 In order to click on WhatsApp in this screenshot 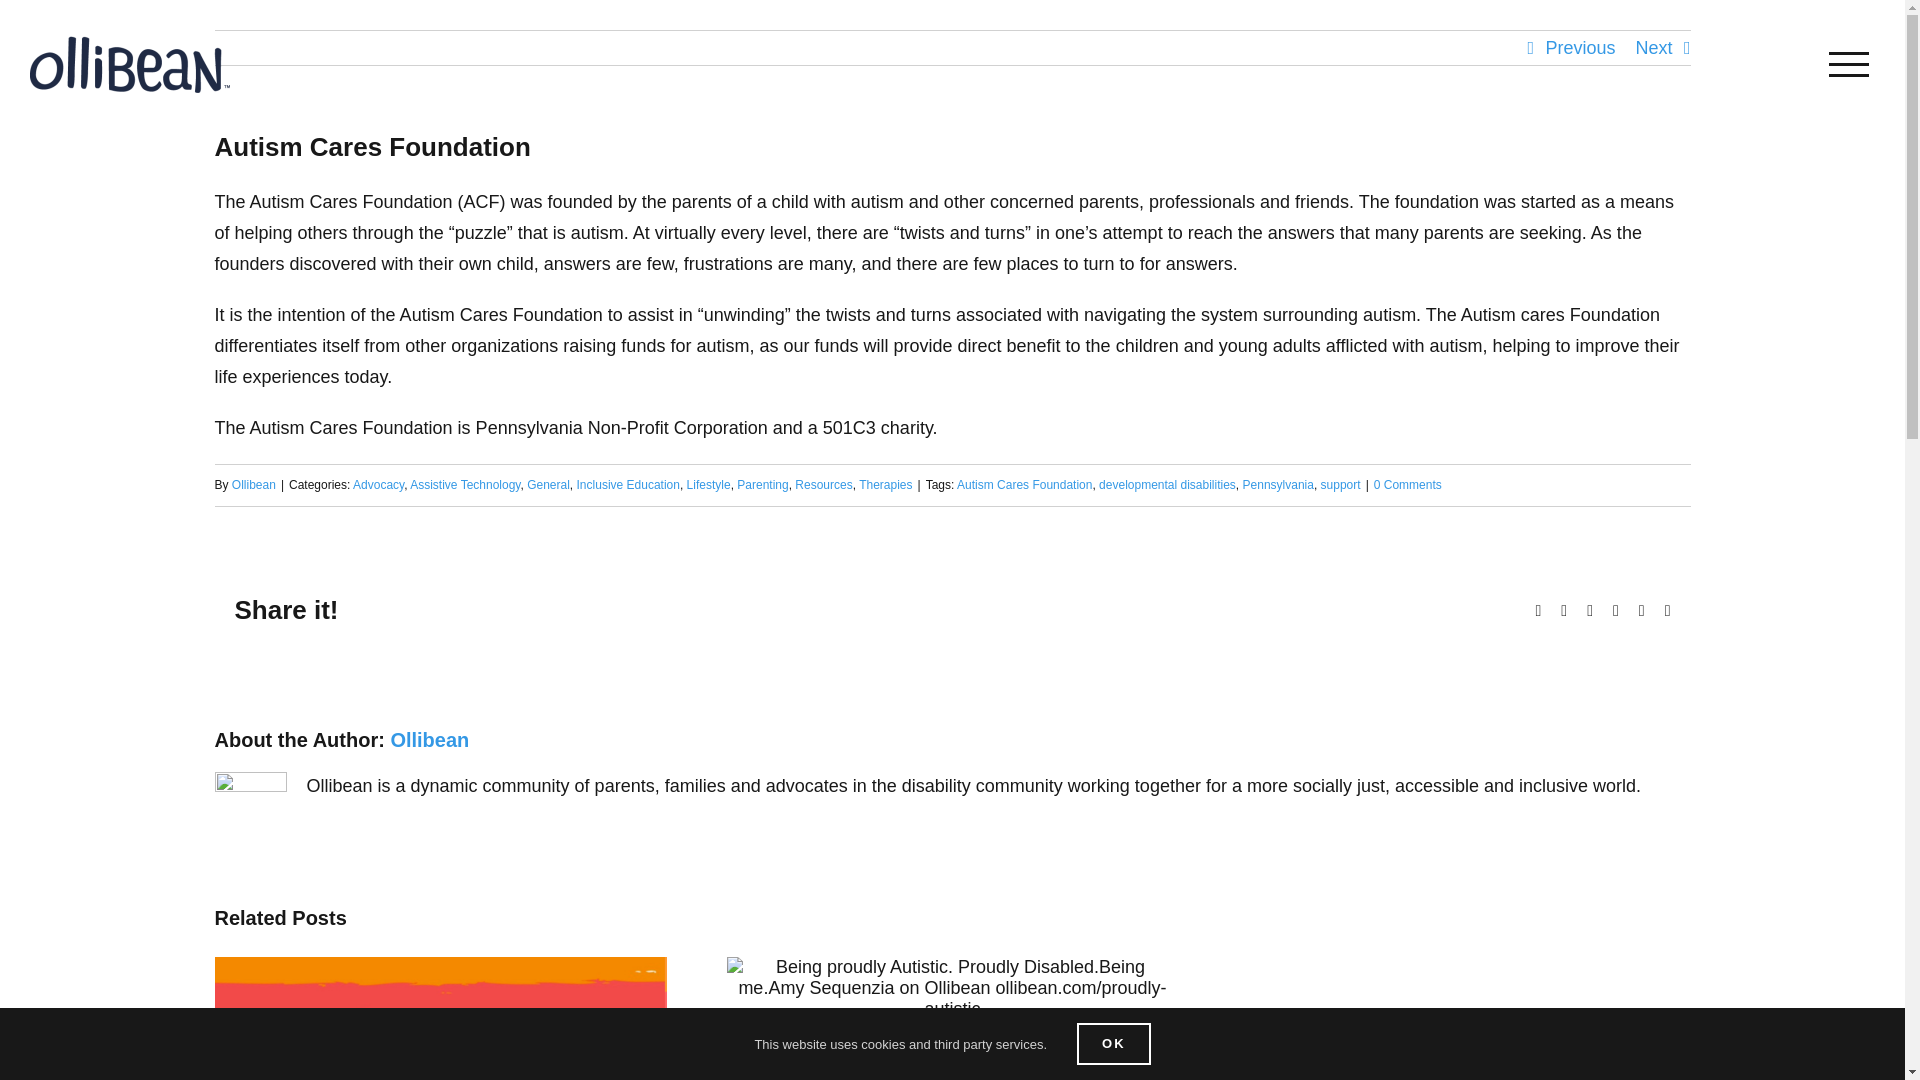, I will do `click(1590, 610)`.